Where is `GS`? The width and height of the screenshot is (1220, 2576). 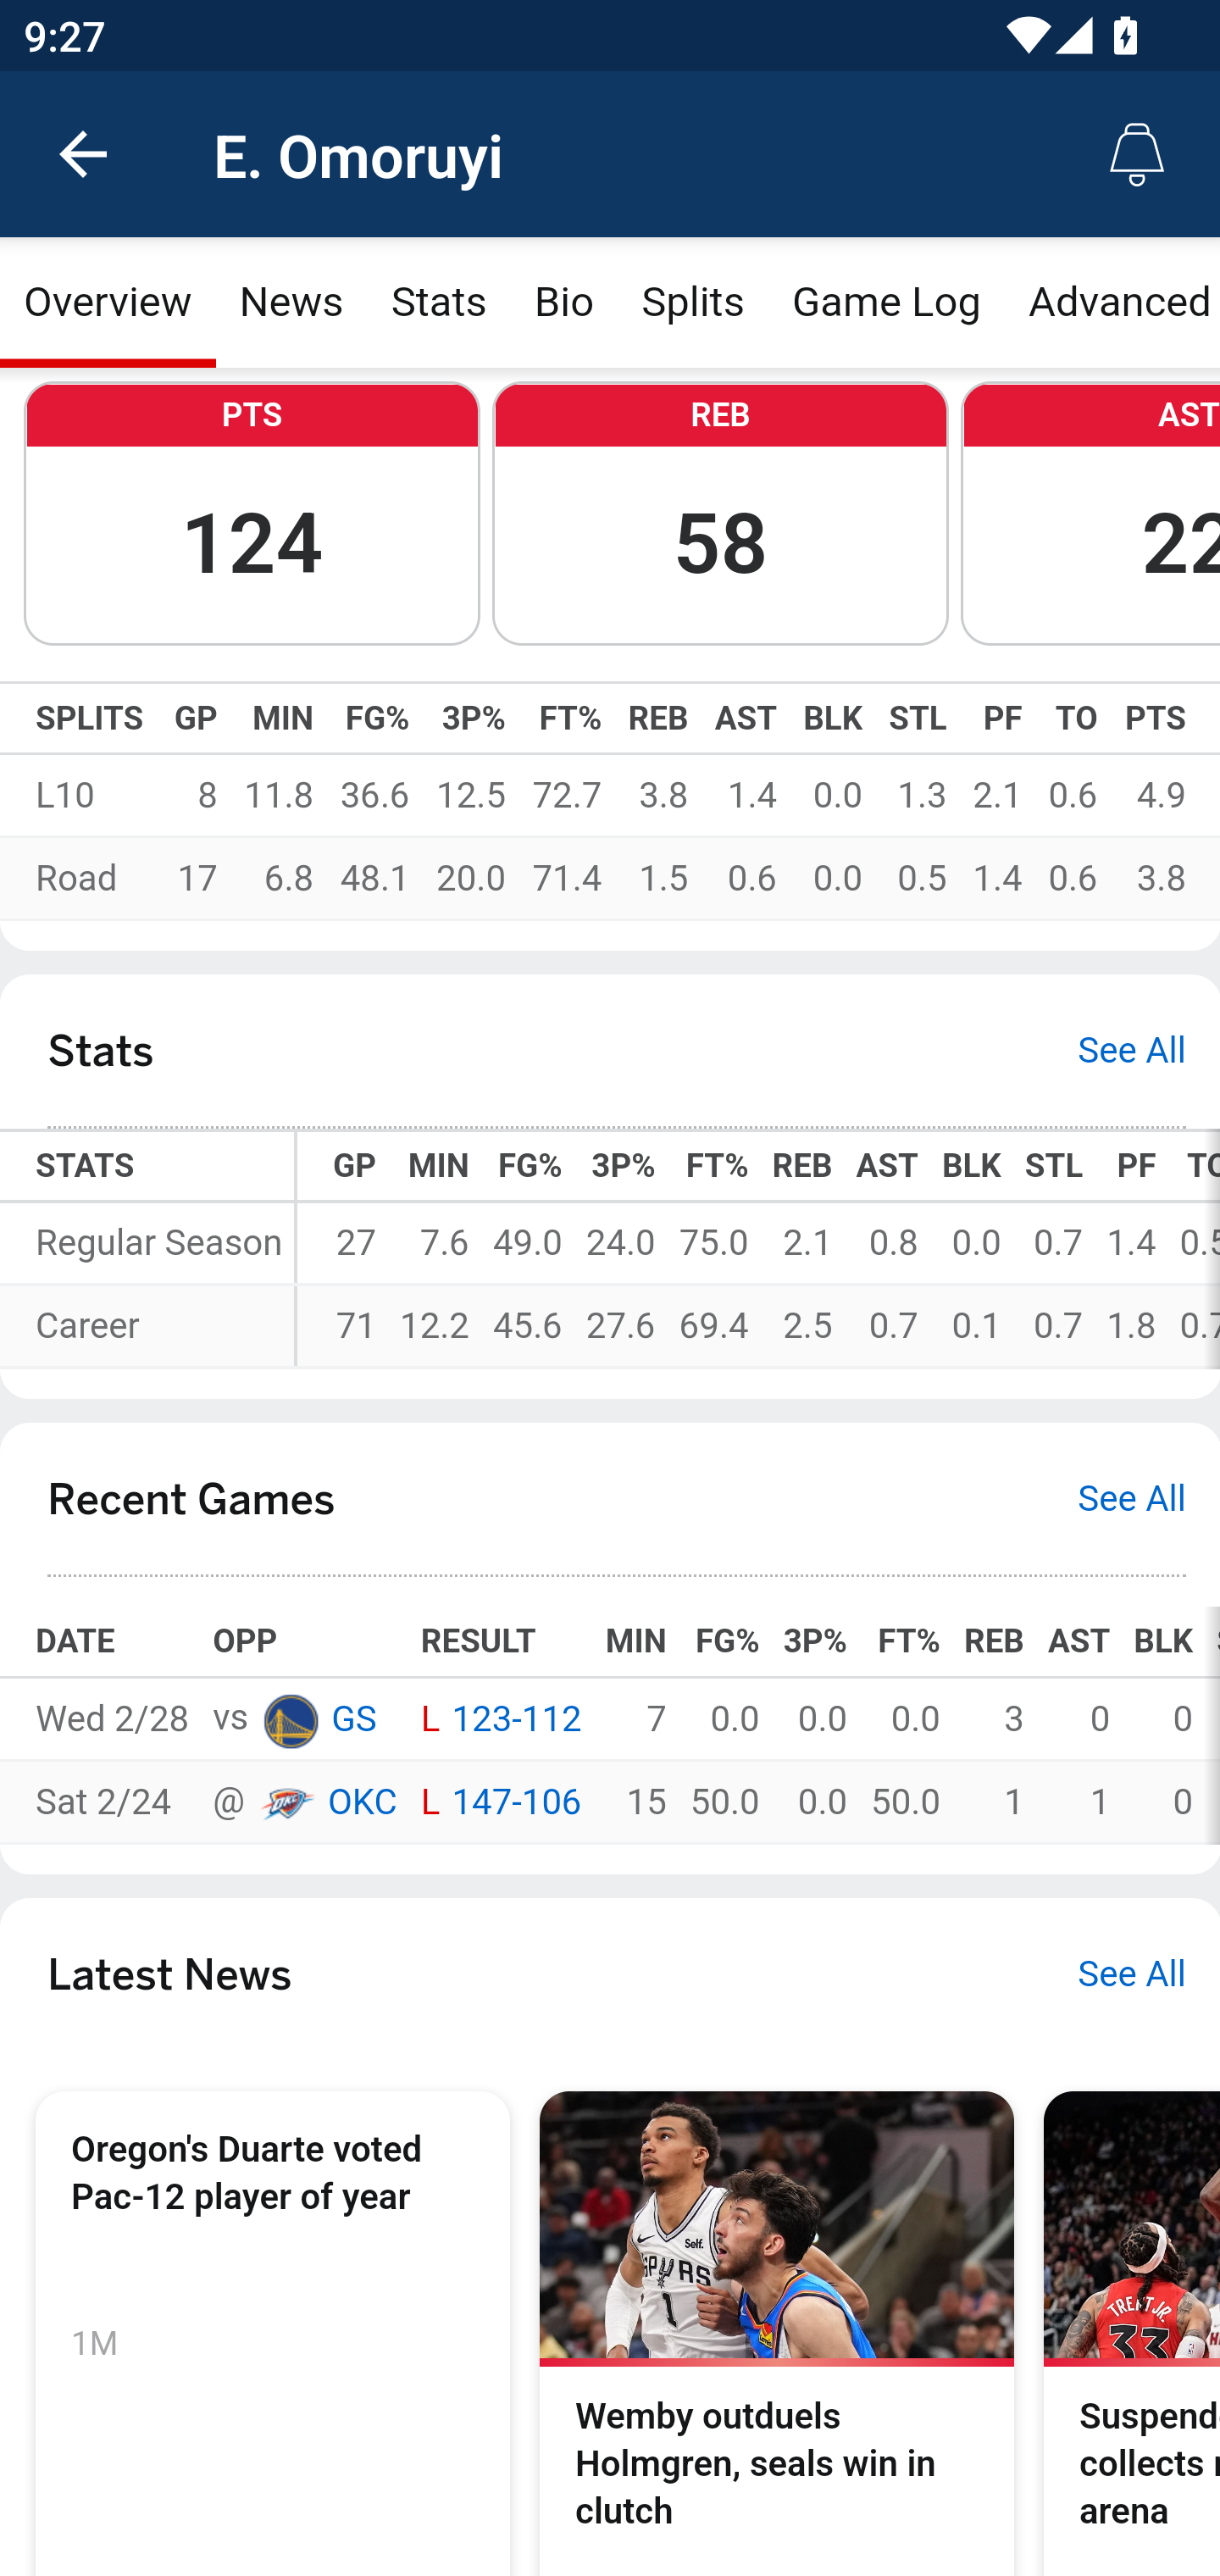
GS is located at coordinates (353, 1722).